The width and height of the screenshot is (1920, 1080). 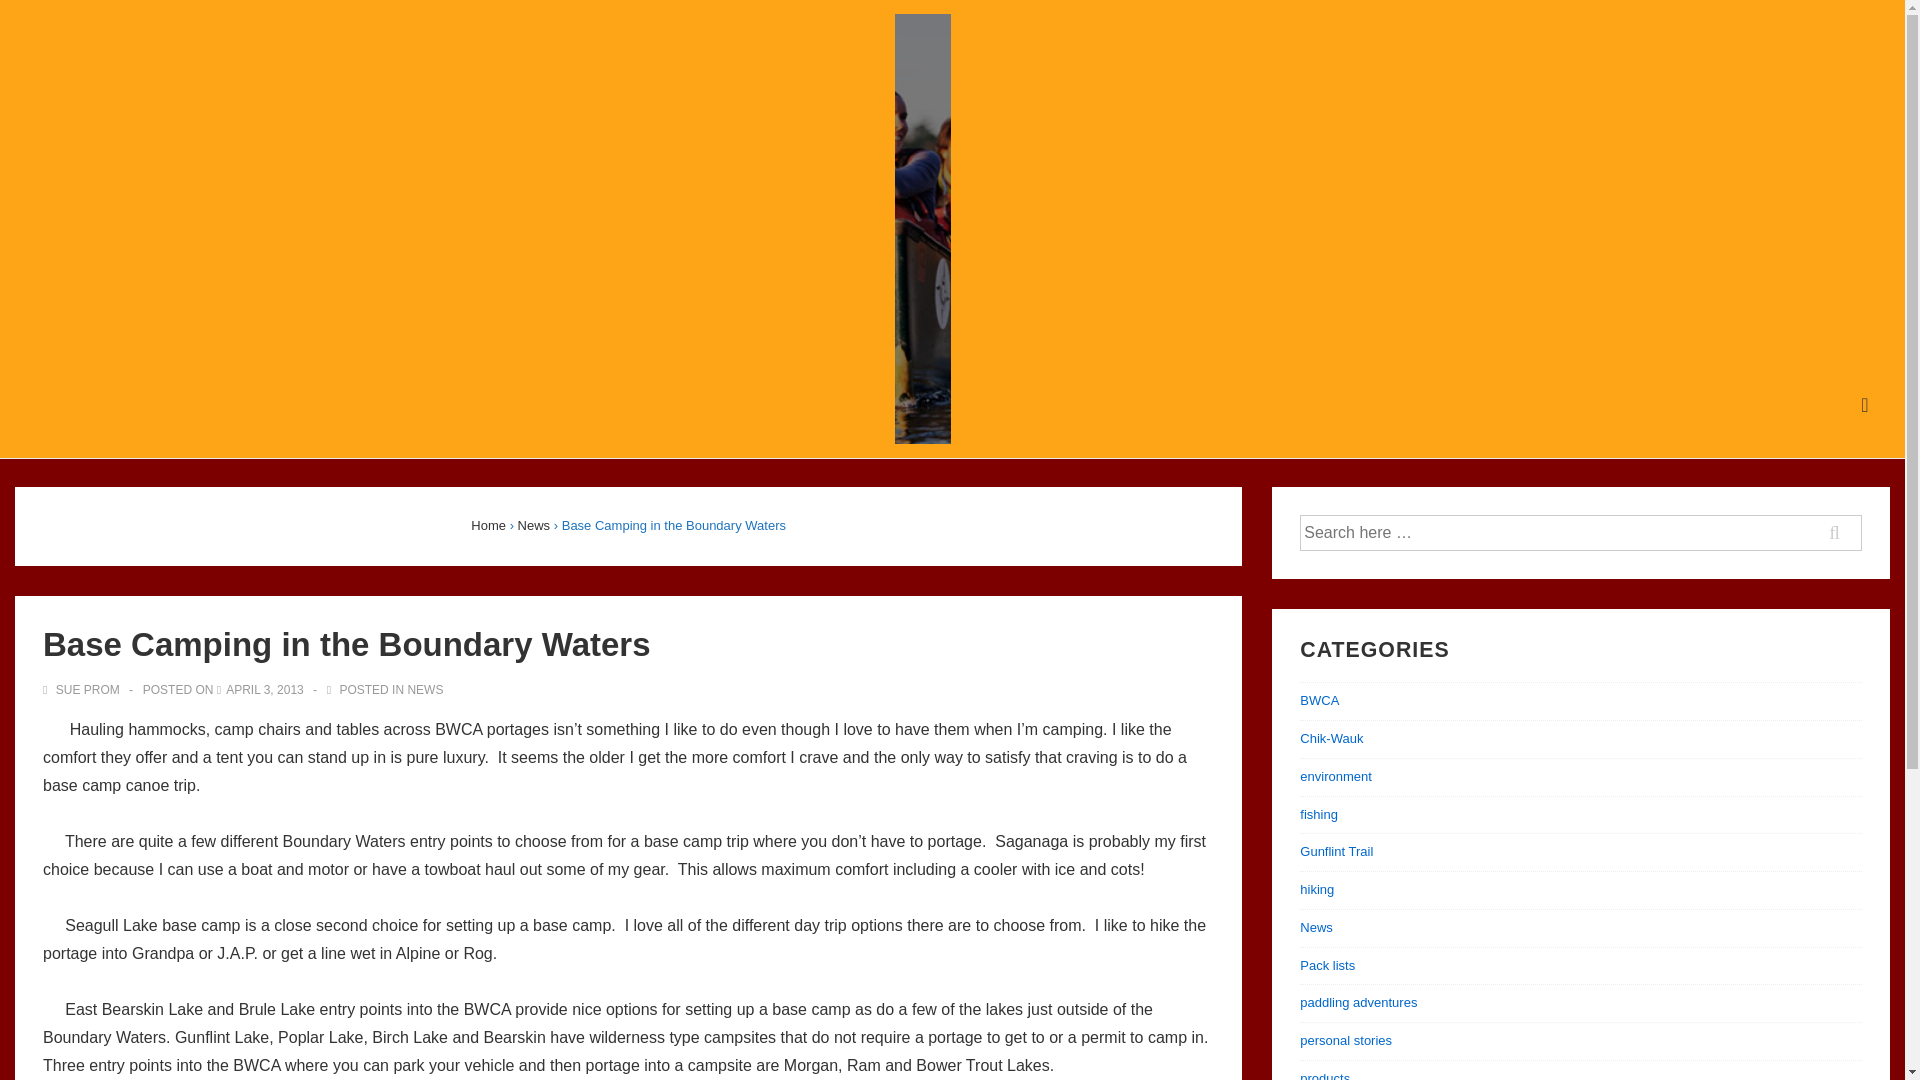 I want to click on SUE PROM, so click(x=82, y=689).